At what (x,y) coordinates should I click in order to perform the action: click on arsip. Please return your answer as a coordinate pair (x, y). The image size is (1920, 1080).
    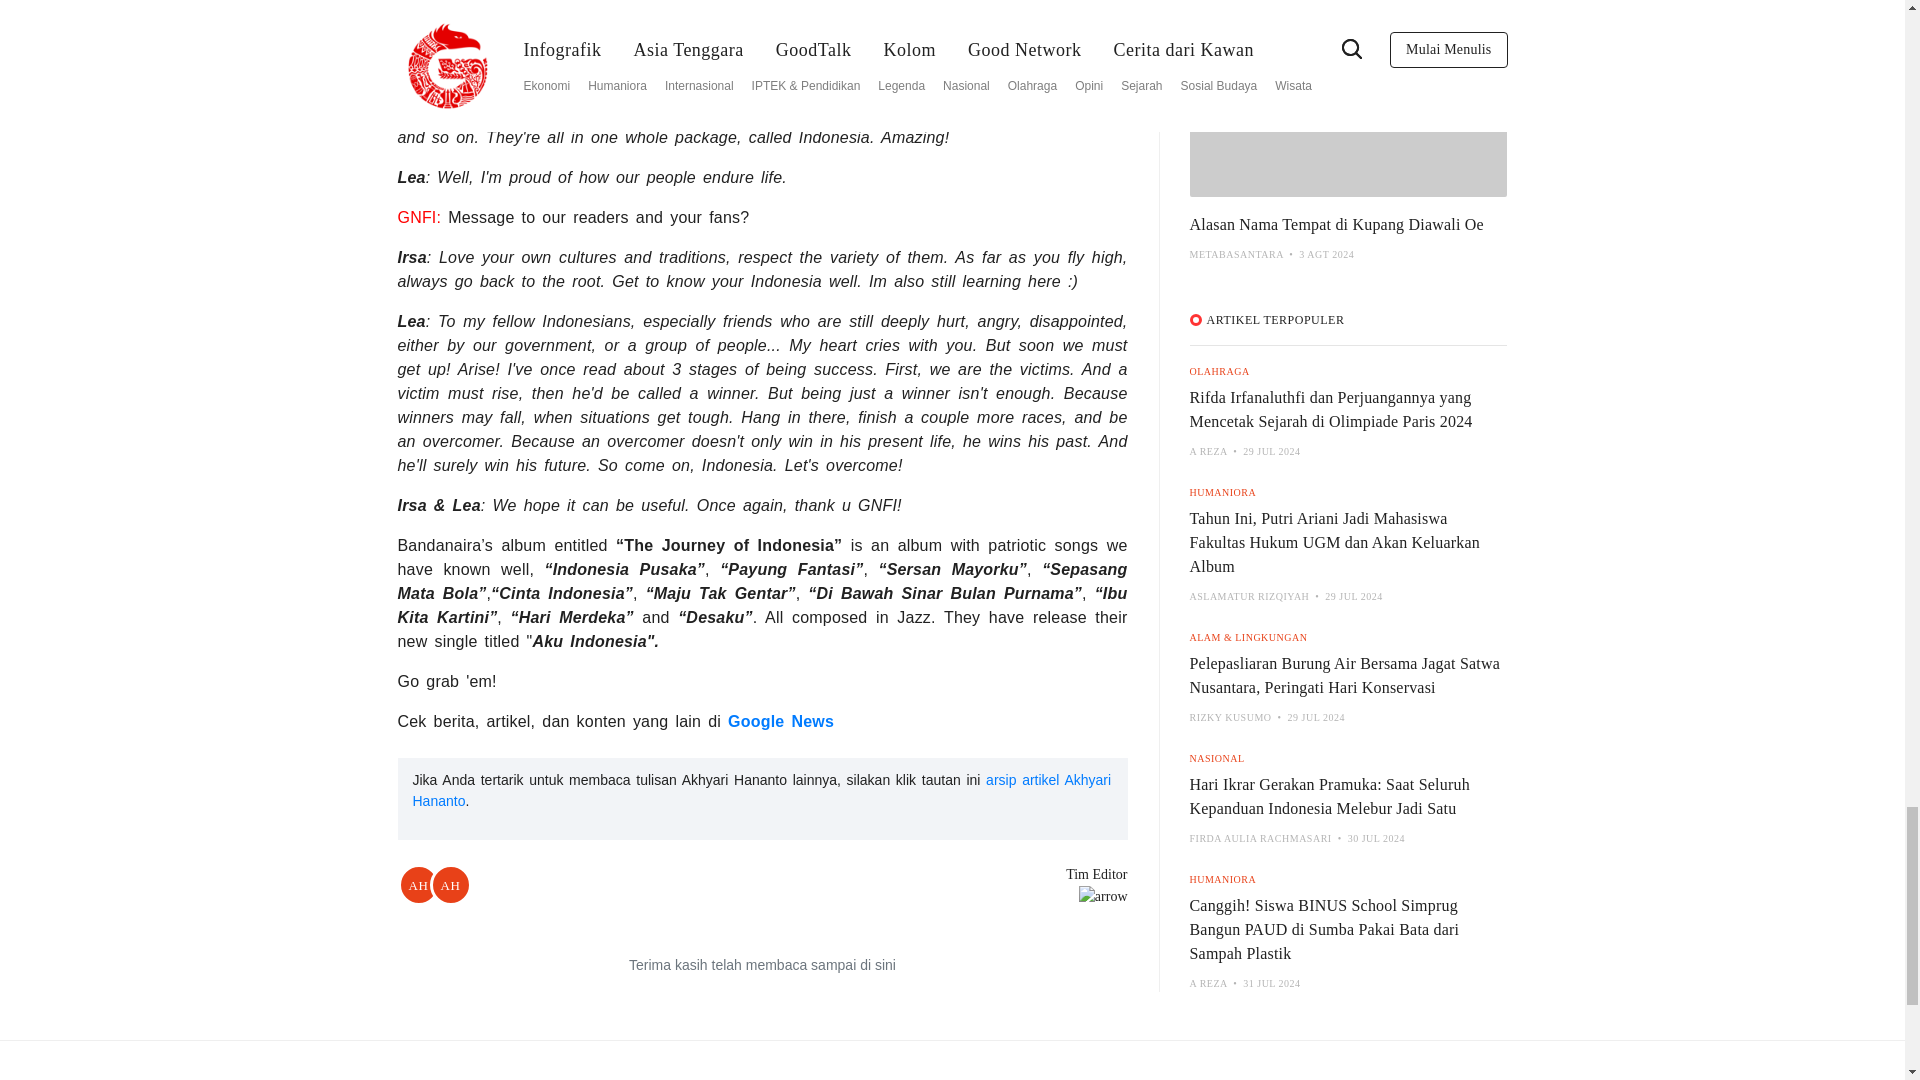
    Looking at the image, I should click on (762, 790).